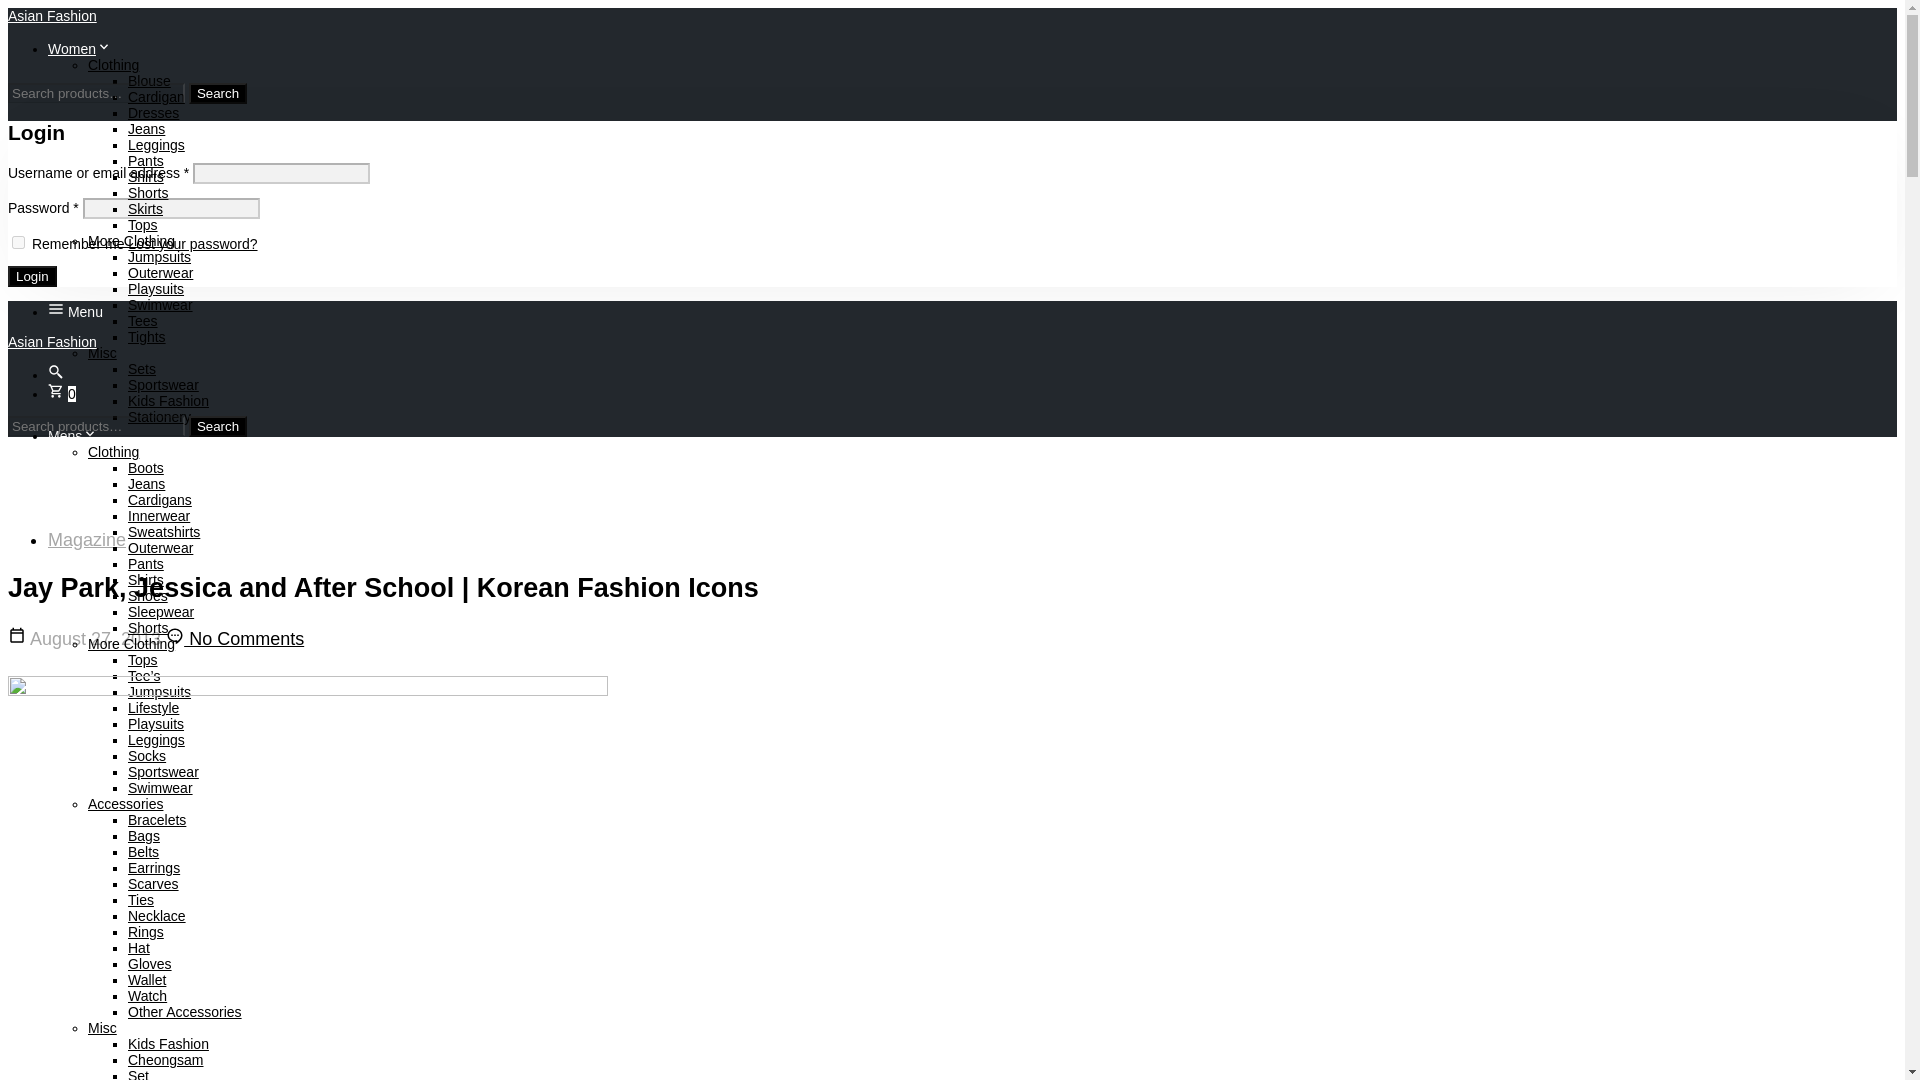  What do you see at coordinates (160, 500) in the screenshot?
I see `Cardigans` at bounding box center [160, 500].